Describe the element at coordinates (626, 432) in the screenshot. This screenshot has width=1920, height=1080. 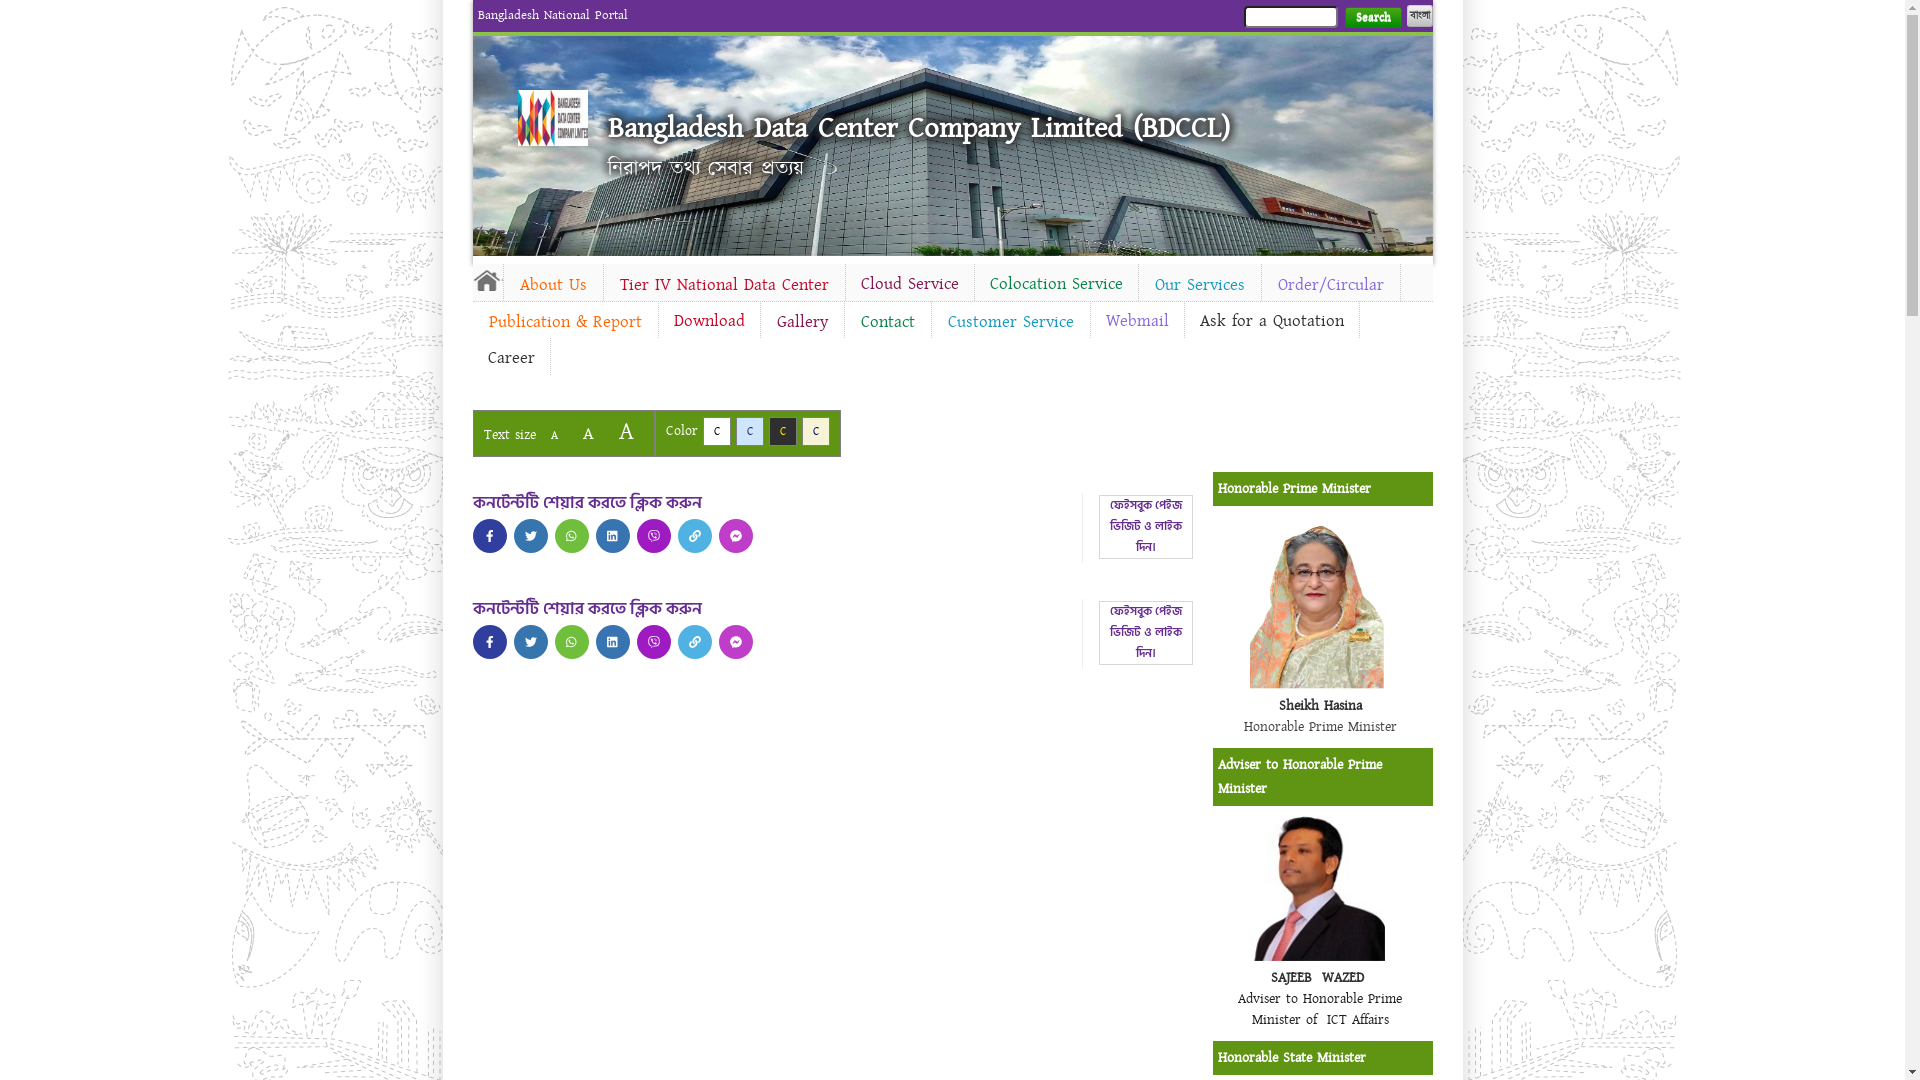
I see `A` at that location.